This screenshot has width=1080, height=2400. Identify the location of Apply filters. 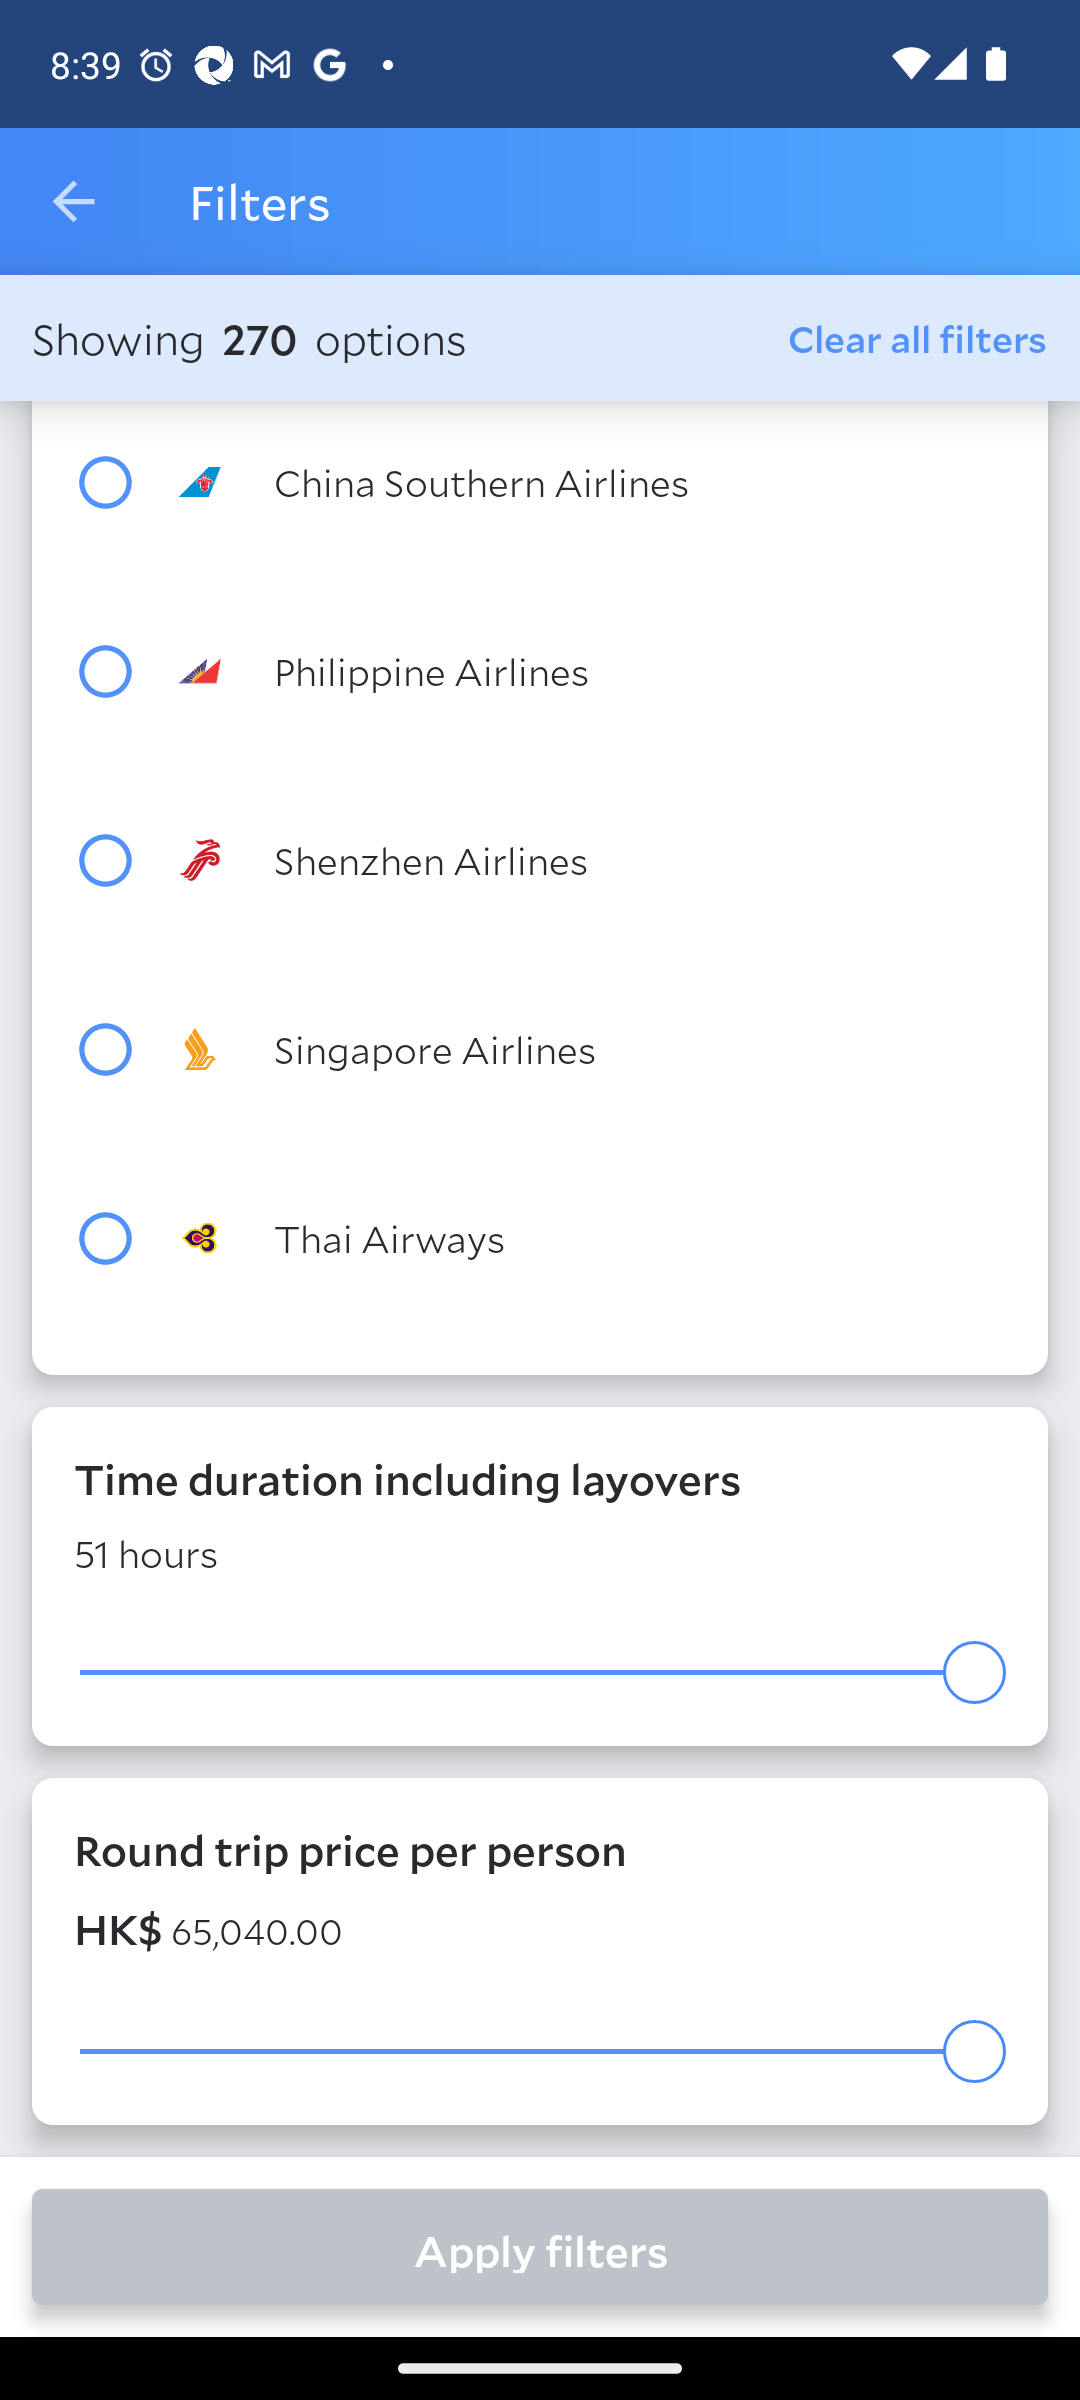
(540, 2246).